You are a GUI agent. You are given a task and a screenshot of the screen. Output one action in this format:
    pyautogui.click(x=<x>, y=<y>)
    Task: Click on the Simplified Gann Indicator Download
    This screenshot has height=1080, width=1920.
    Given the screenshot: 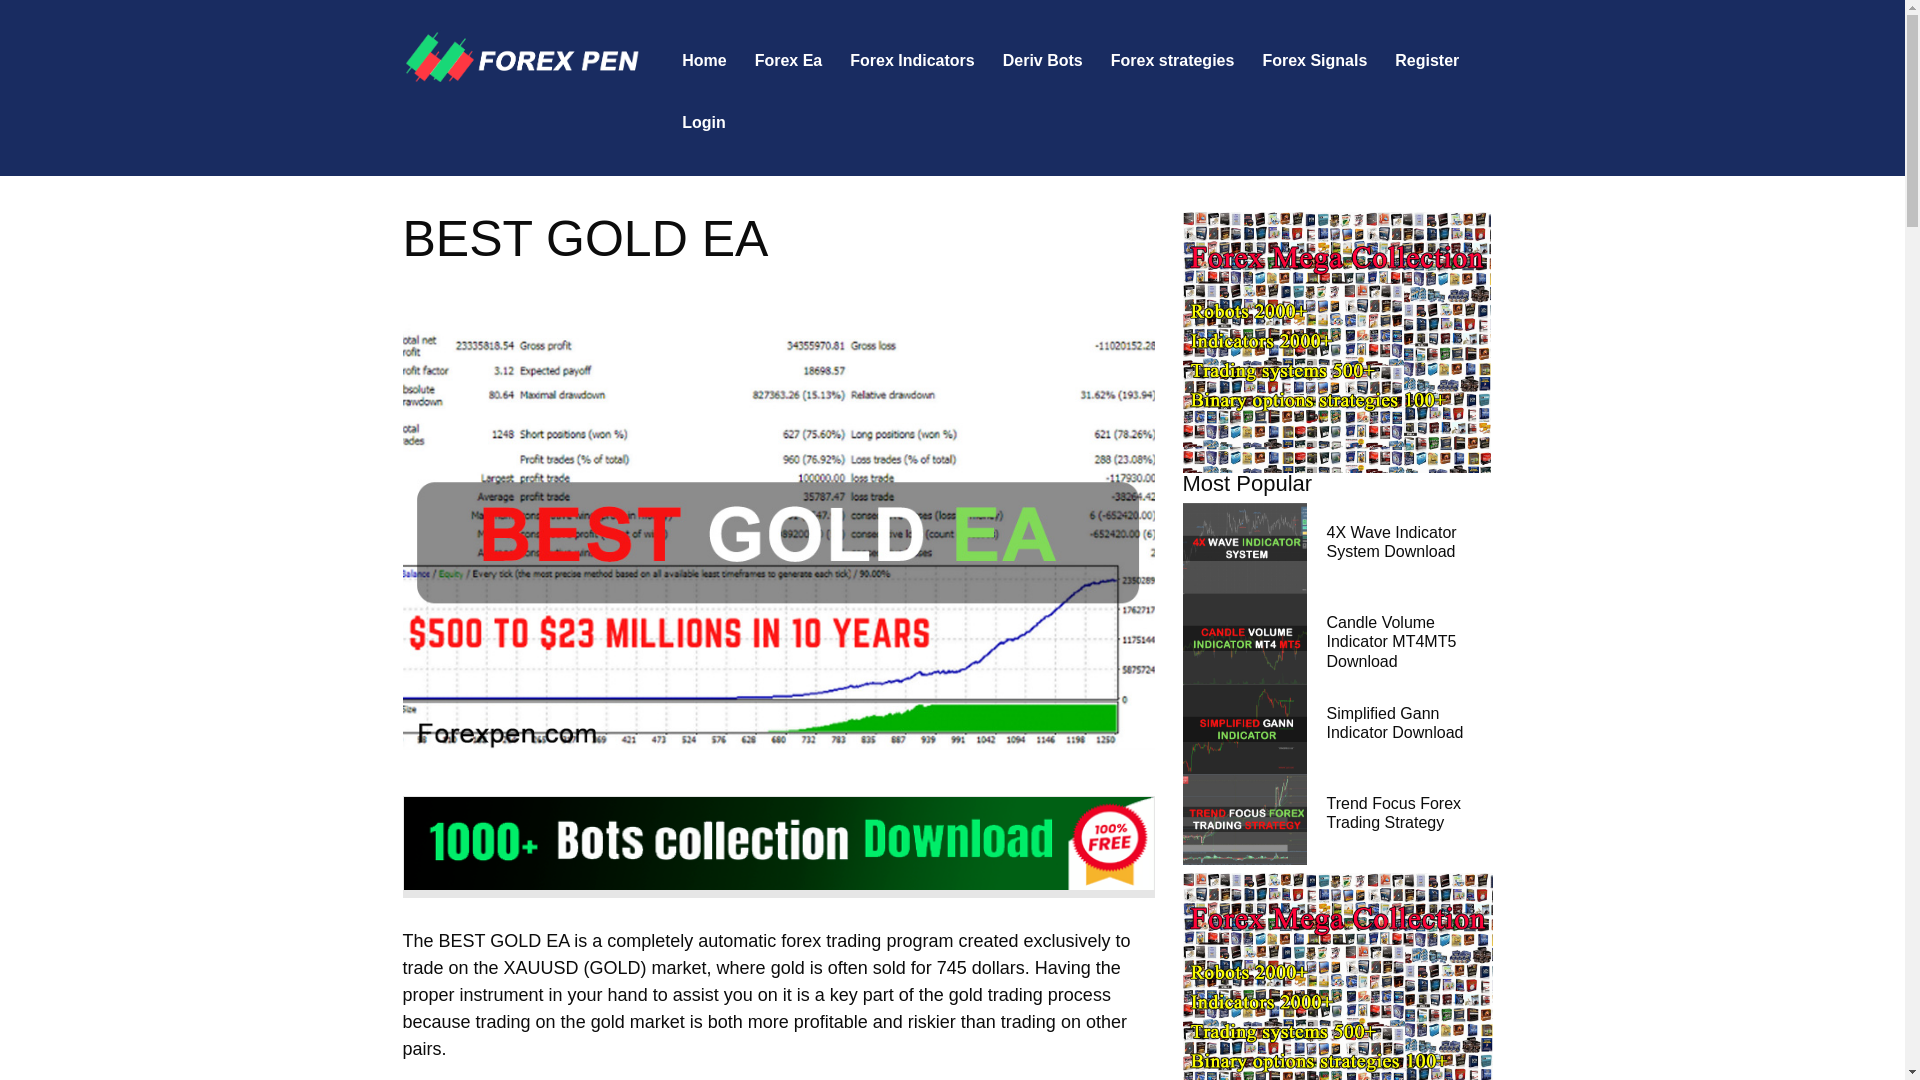 What is the action you would take?
    pyautogui.click(x=1394, y=722)
    